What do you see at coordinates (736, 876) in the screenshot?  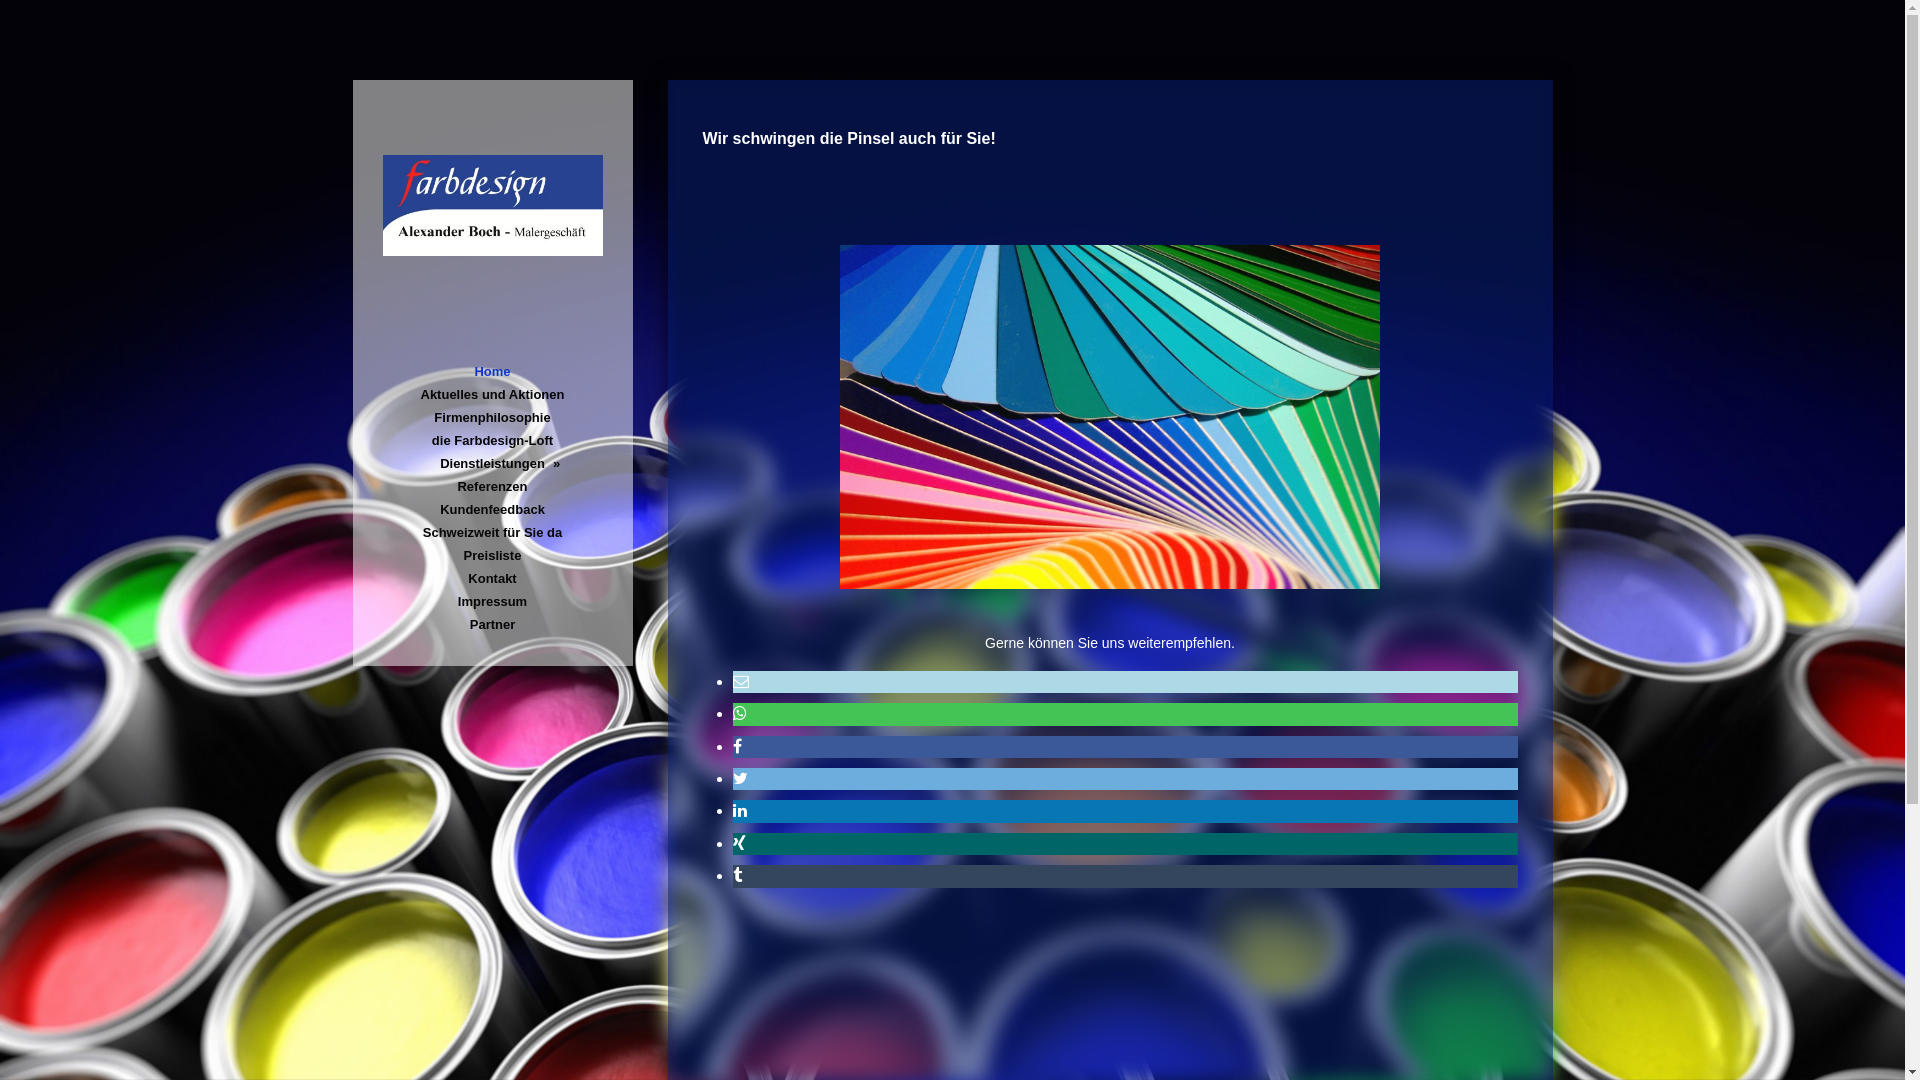 I see `Tumblr` at bounding box center [736, 876].